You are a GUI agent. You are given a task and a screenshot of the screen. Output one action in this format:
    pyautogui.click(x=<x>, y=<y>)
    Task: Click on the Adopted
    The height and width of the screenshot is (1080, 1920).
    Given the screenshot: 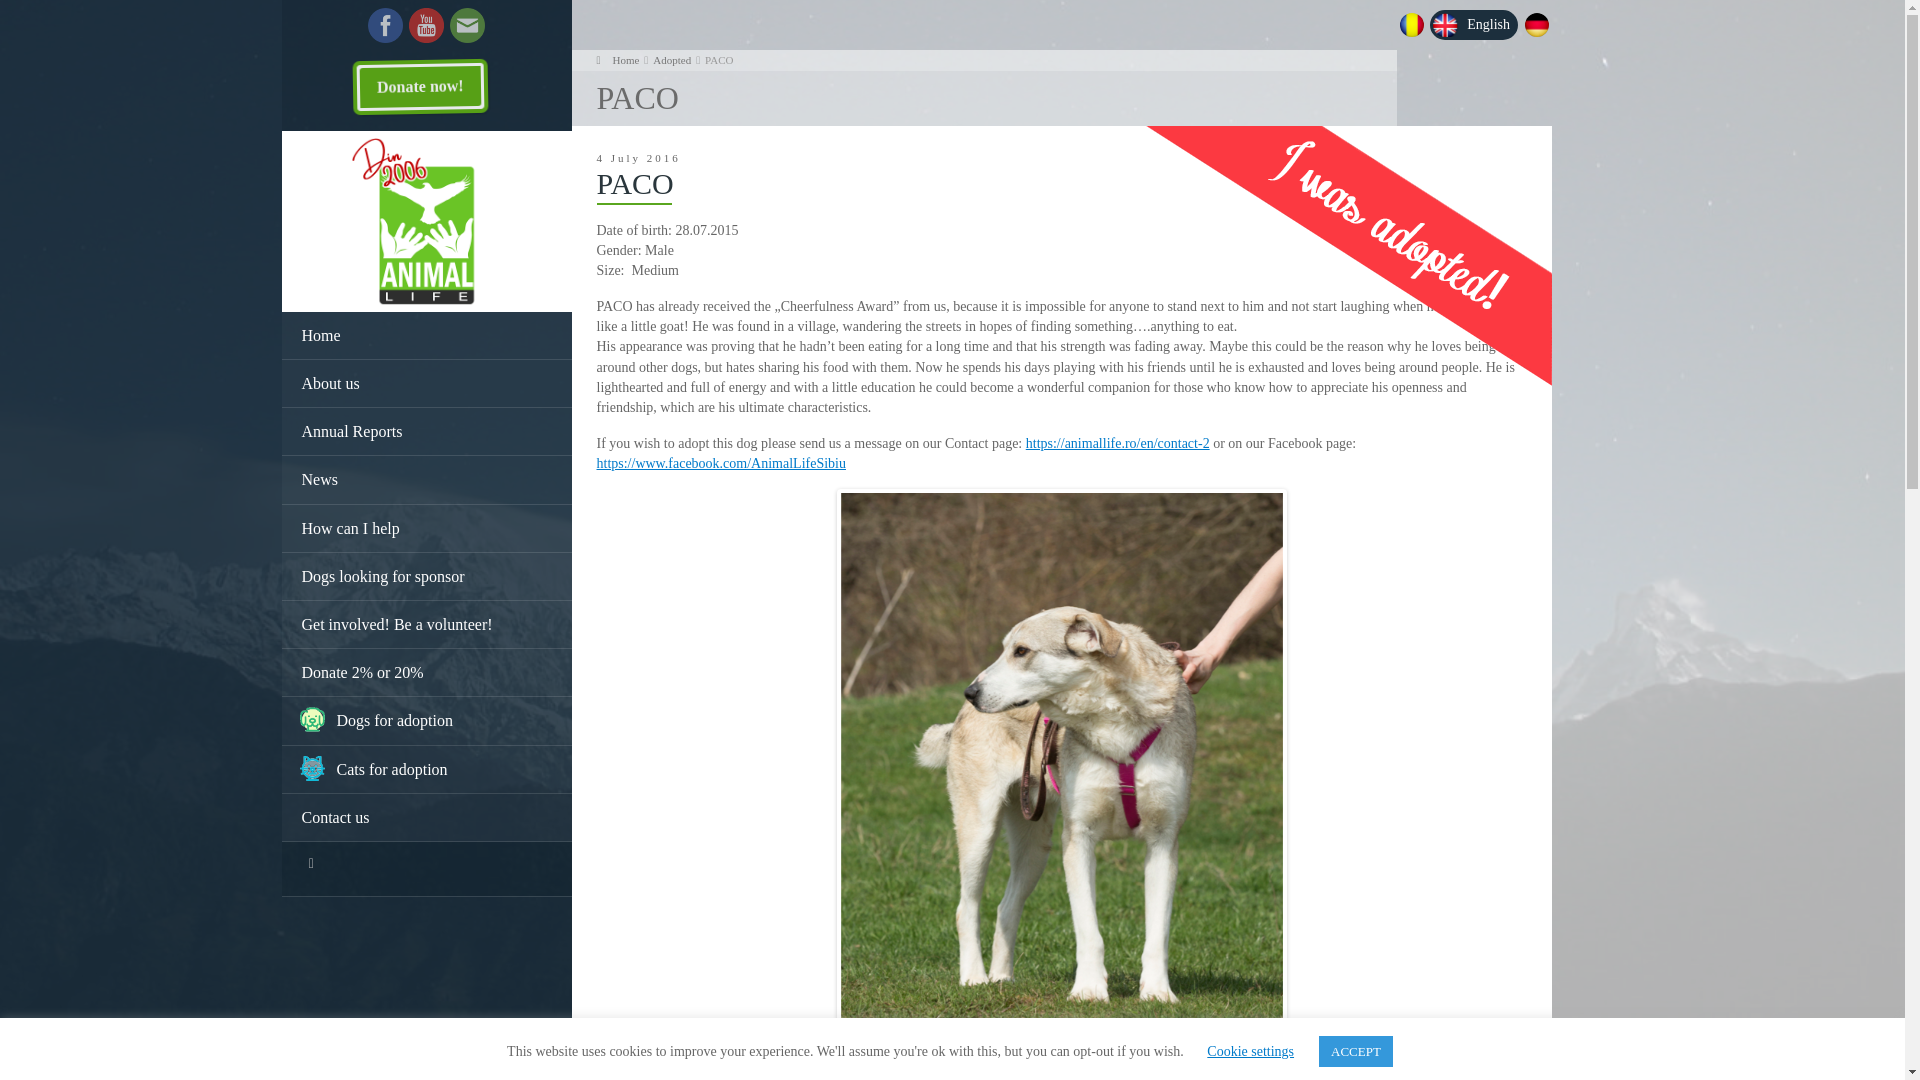 What is the action you would take?
    pyautogui.click(x=672, y=60)
    